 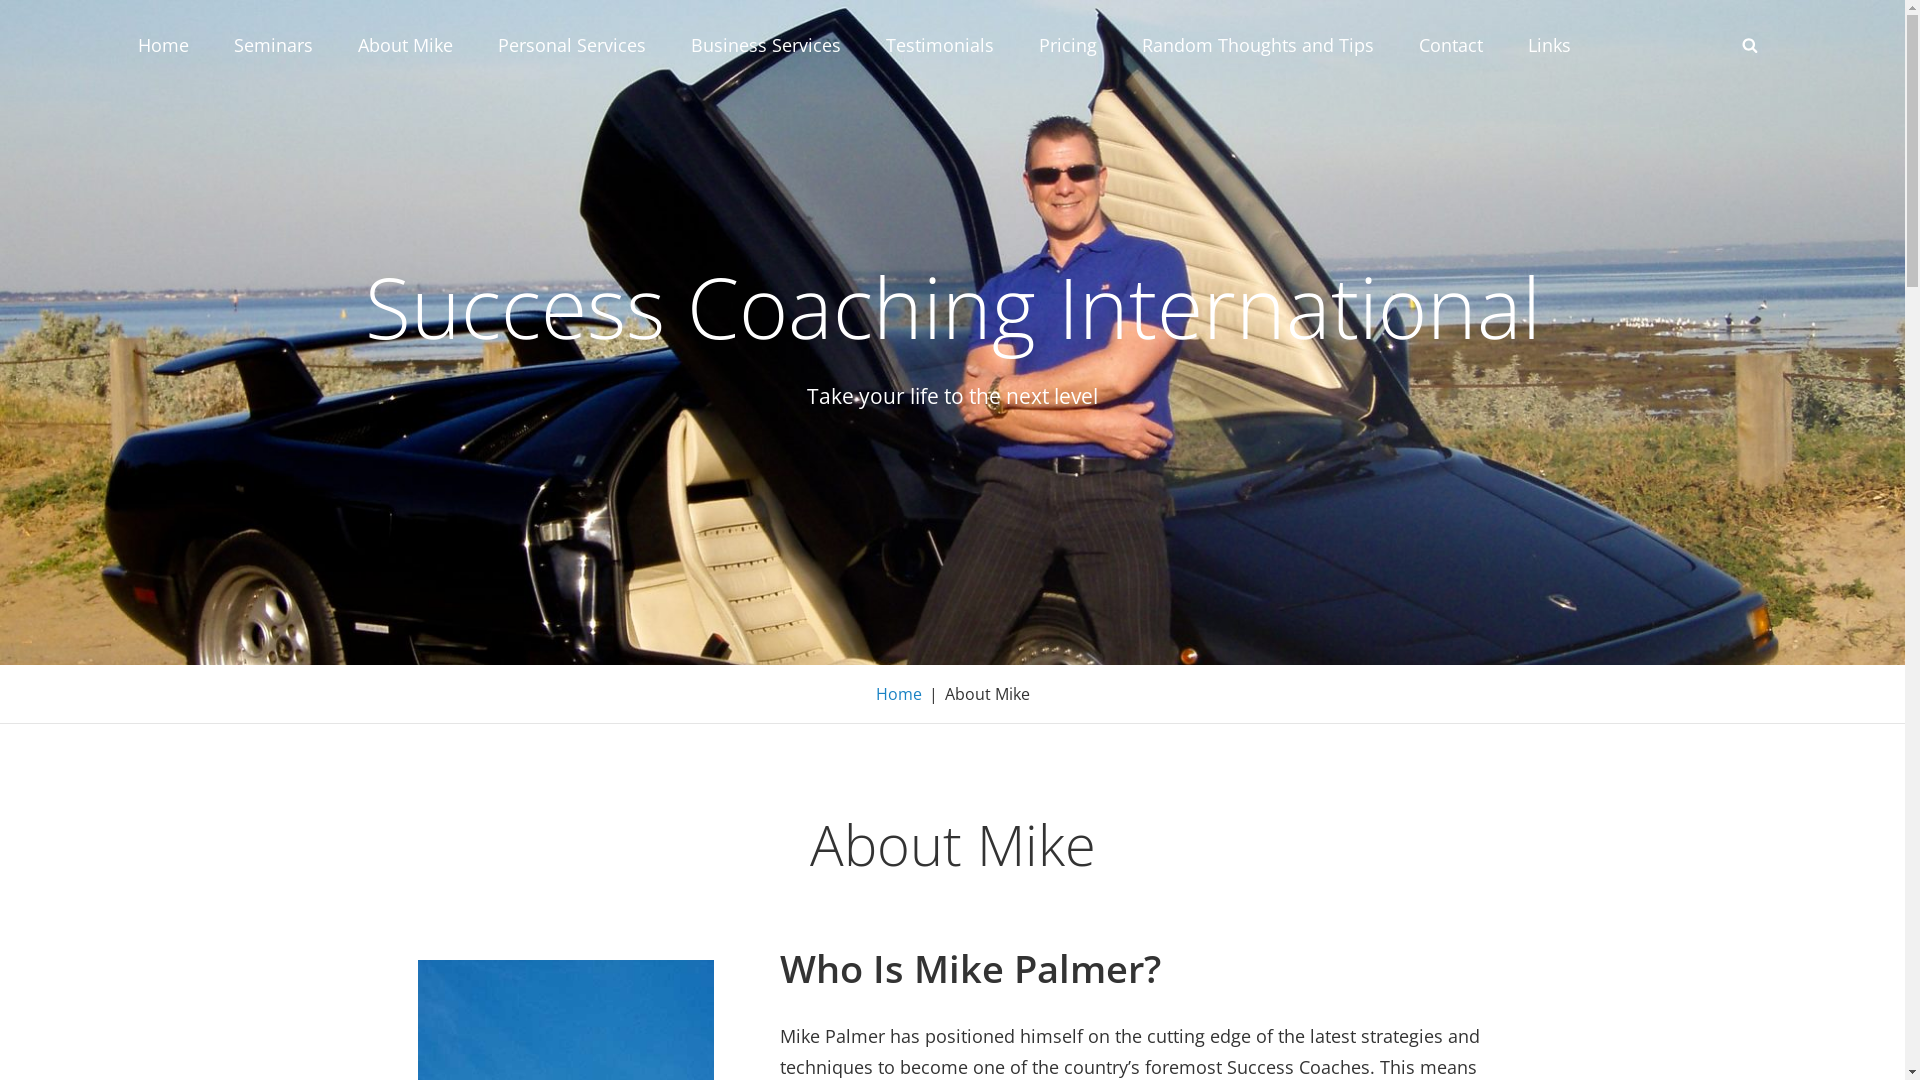 I want to click on Pricing, so click(x=1066, y=45).